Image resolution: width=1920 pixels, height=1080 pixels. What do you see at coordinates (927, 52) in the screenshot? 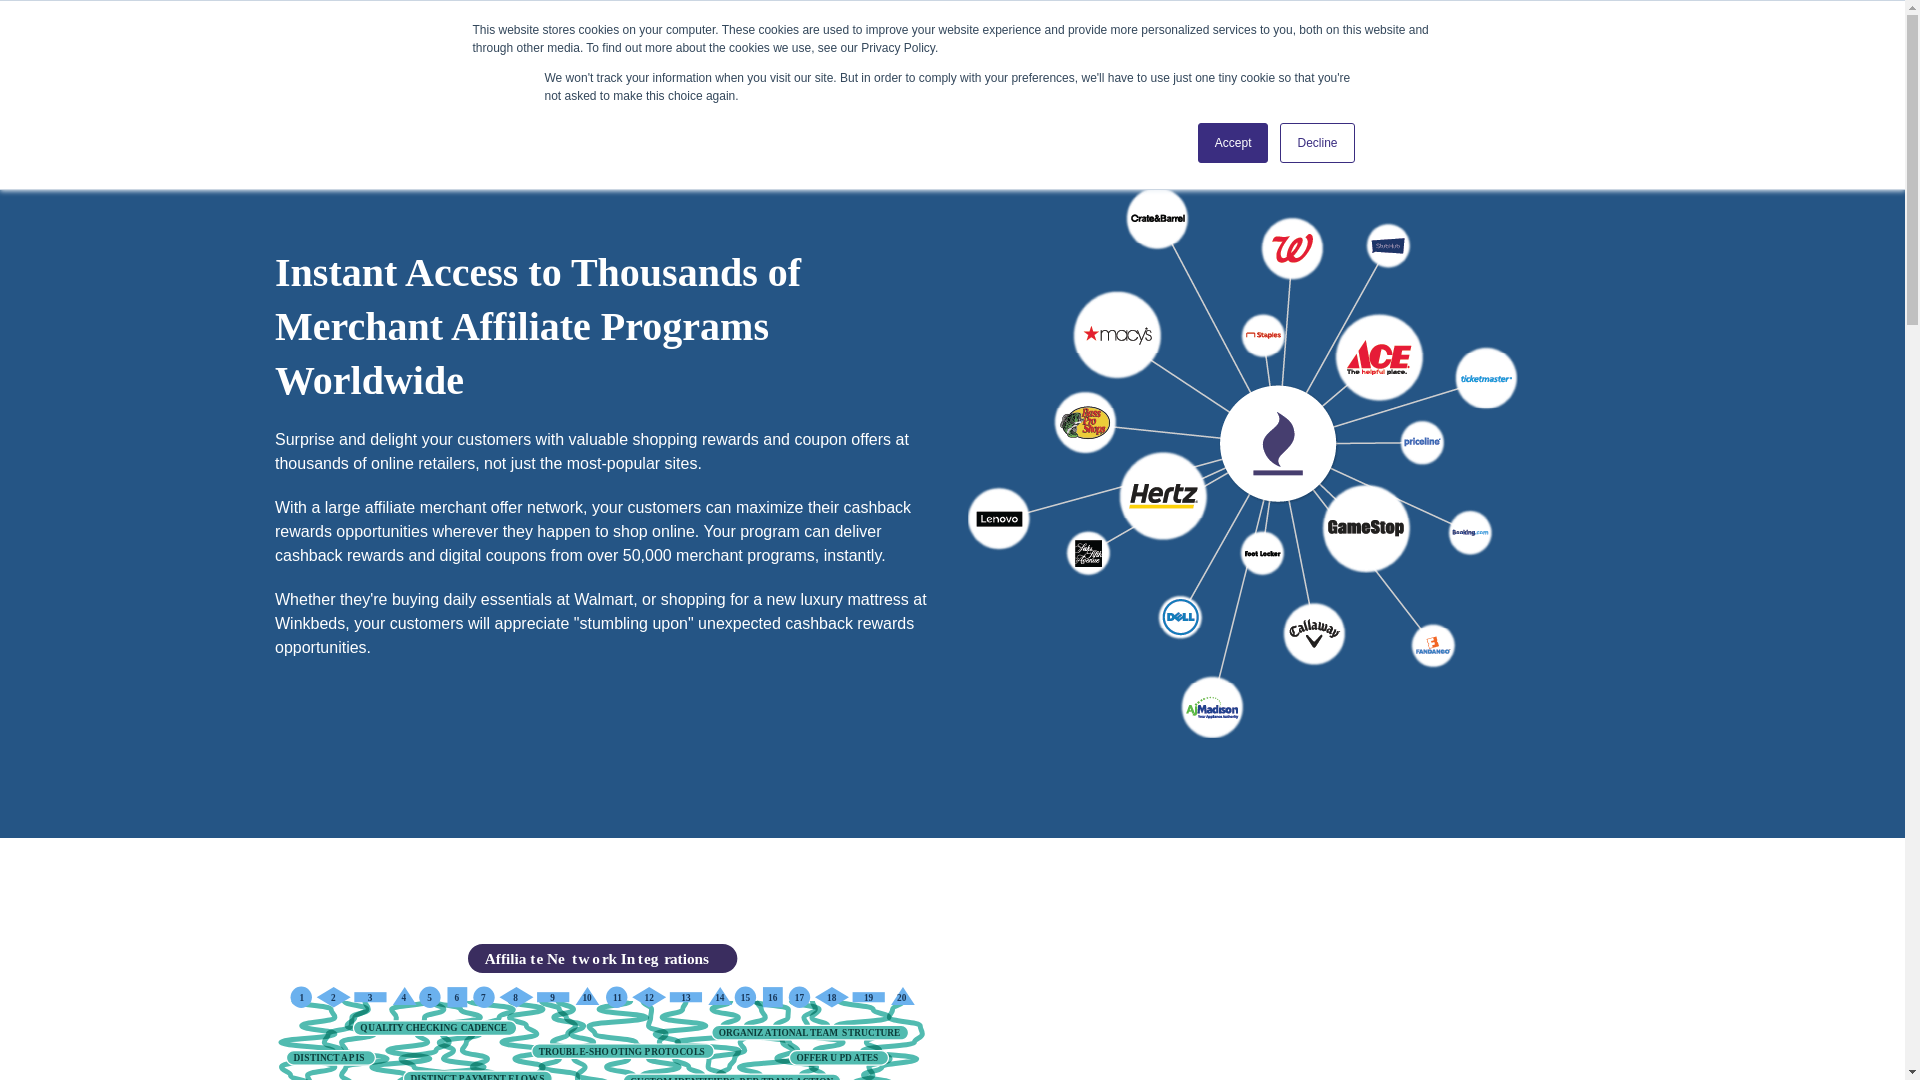
I see `Resources` at bounding box center [927, 52].